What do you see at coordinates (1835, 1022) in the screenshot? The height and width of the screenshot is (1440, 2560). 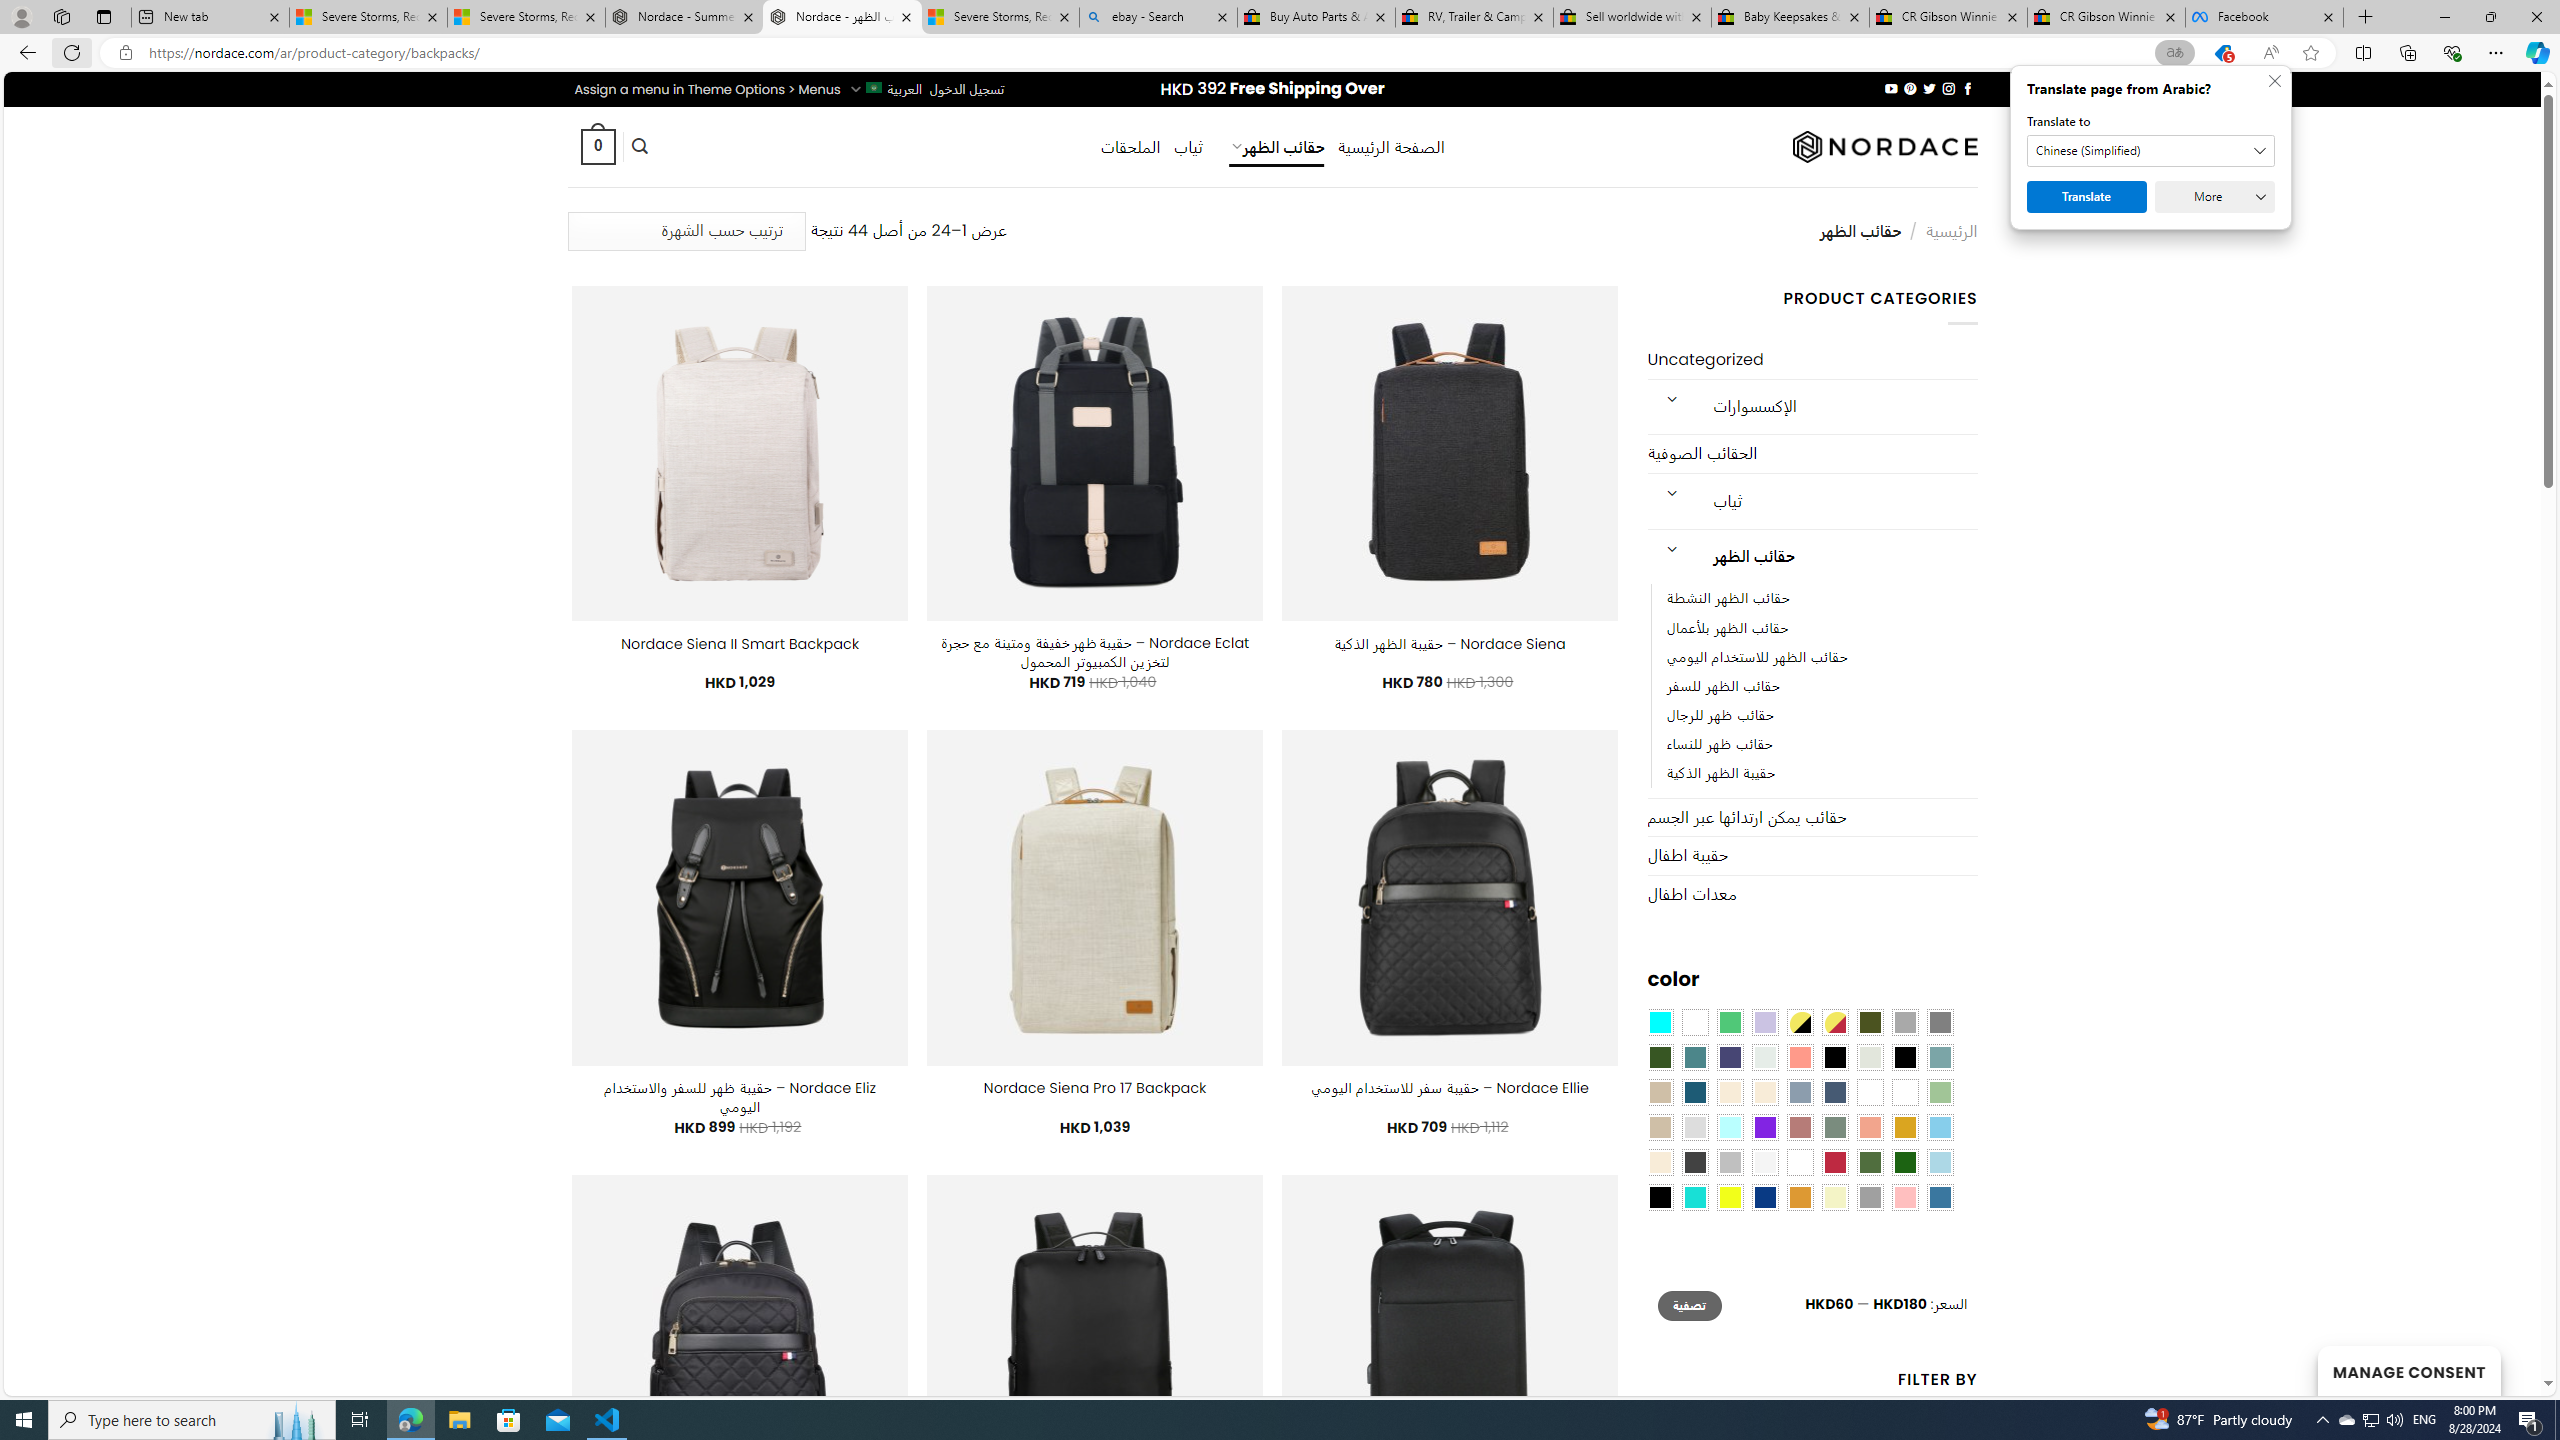 I see `Yellow-Red` at bounding box center [1835, 1022].